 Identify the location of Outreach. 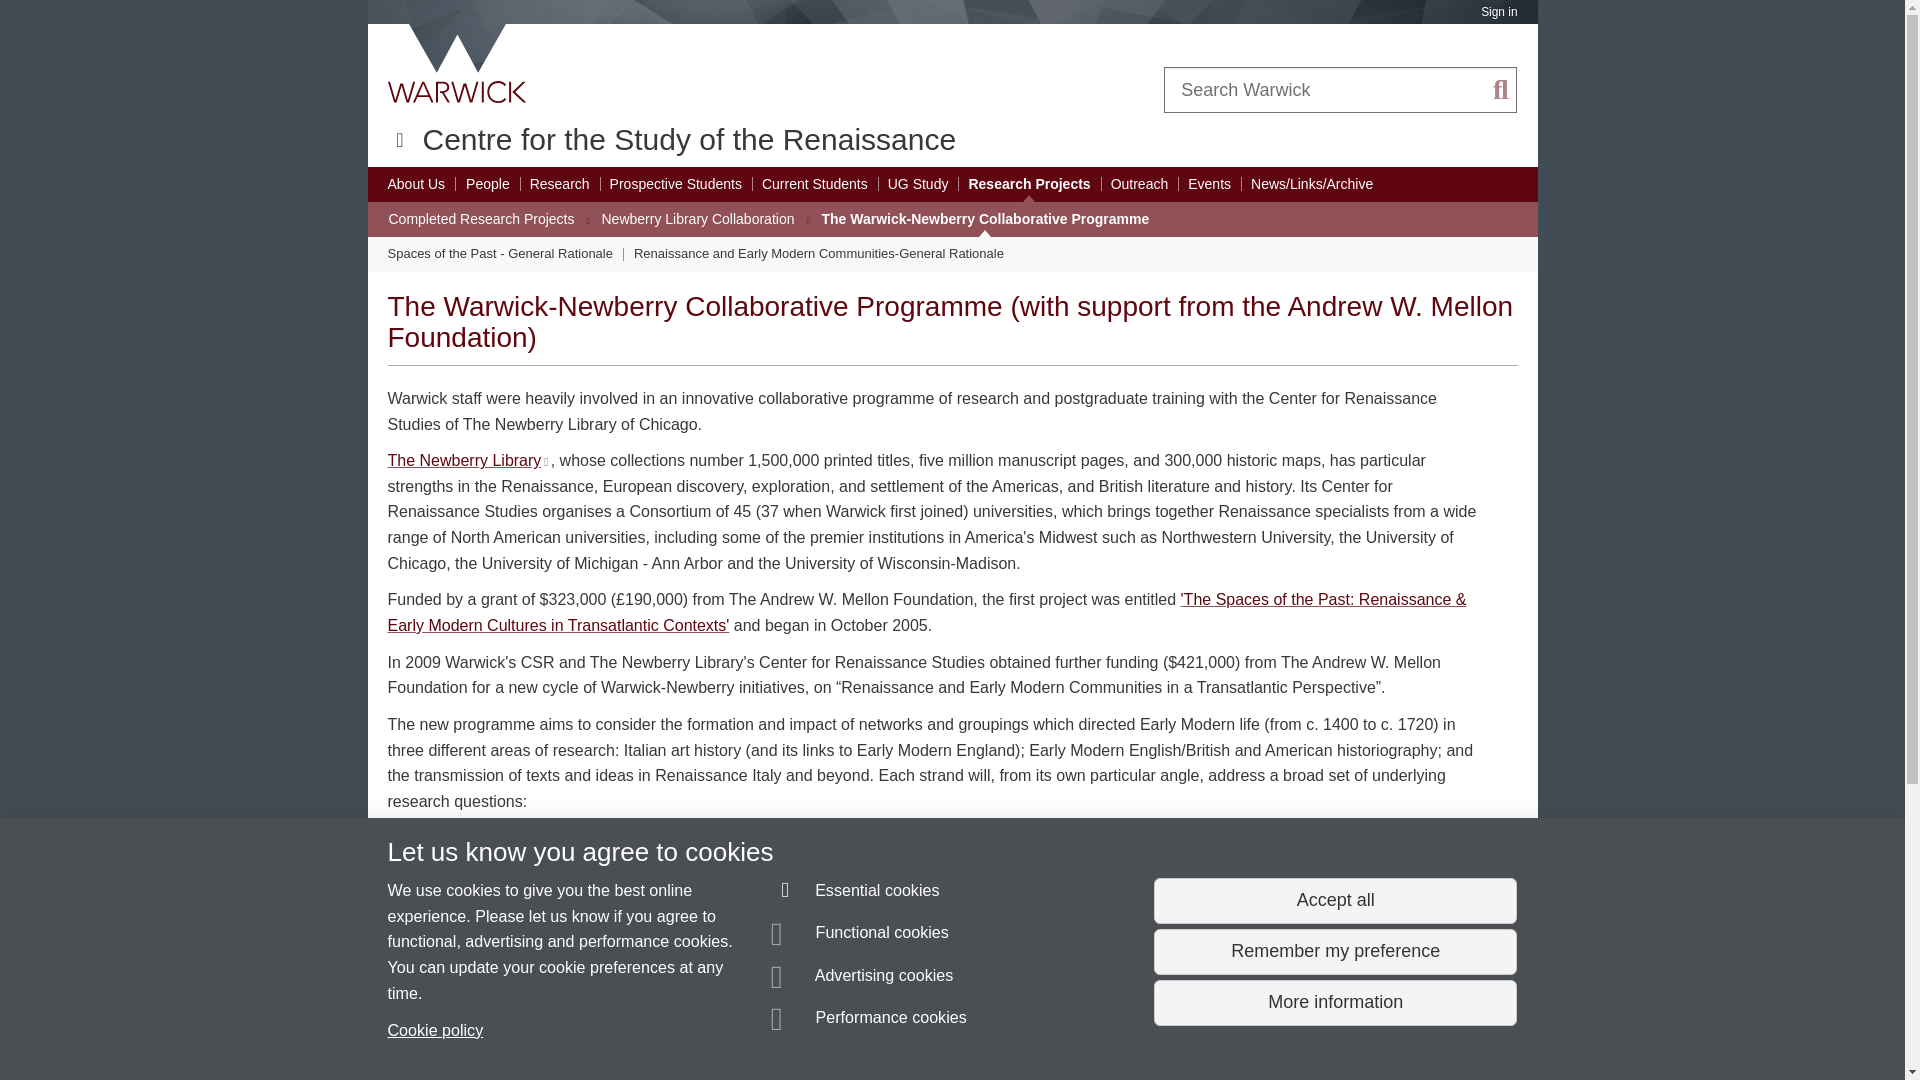
(1140, 184).